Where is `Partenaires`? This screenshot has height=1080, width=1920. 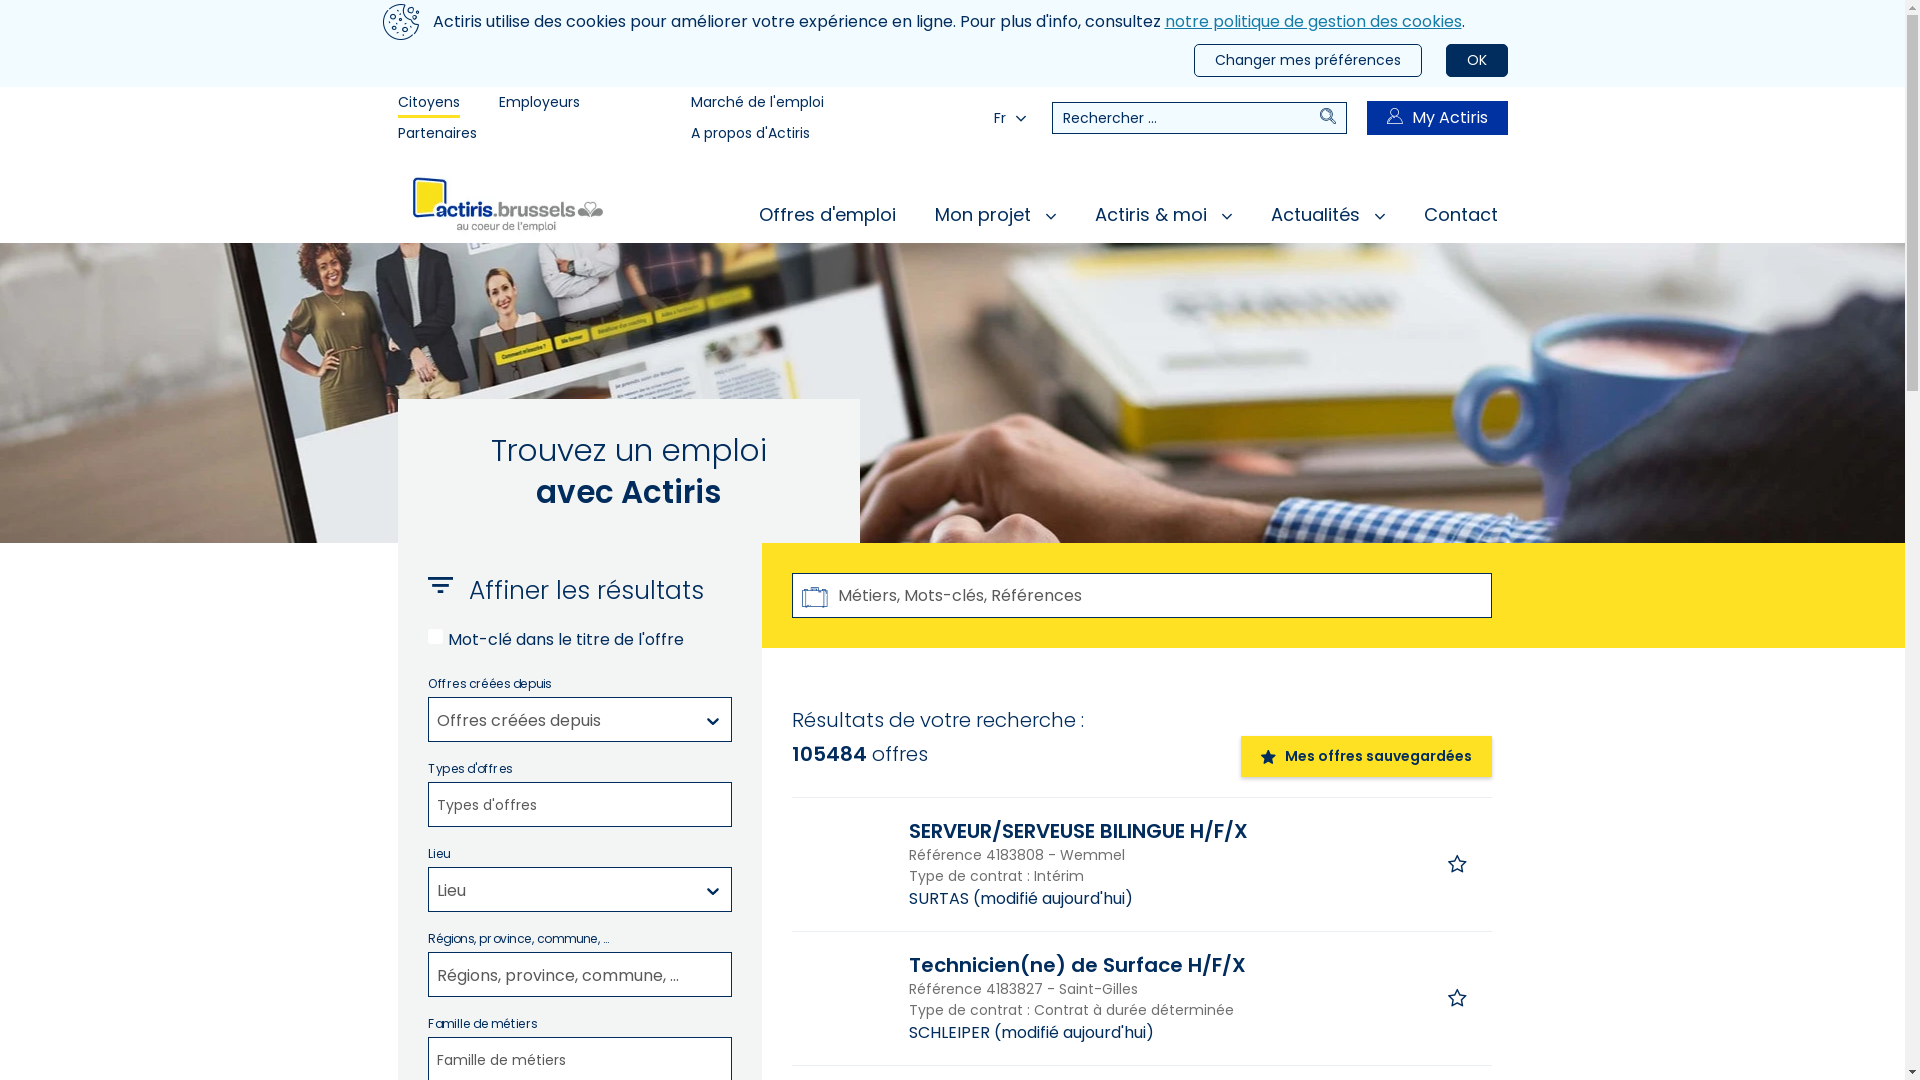 Partenaires is located at coordinates (438, 134).